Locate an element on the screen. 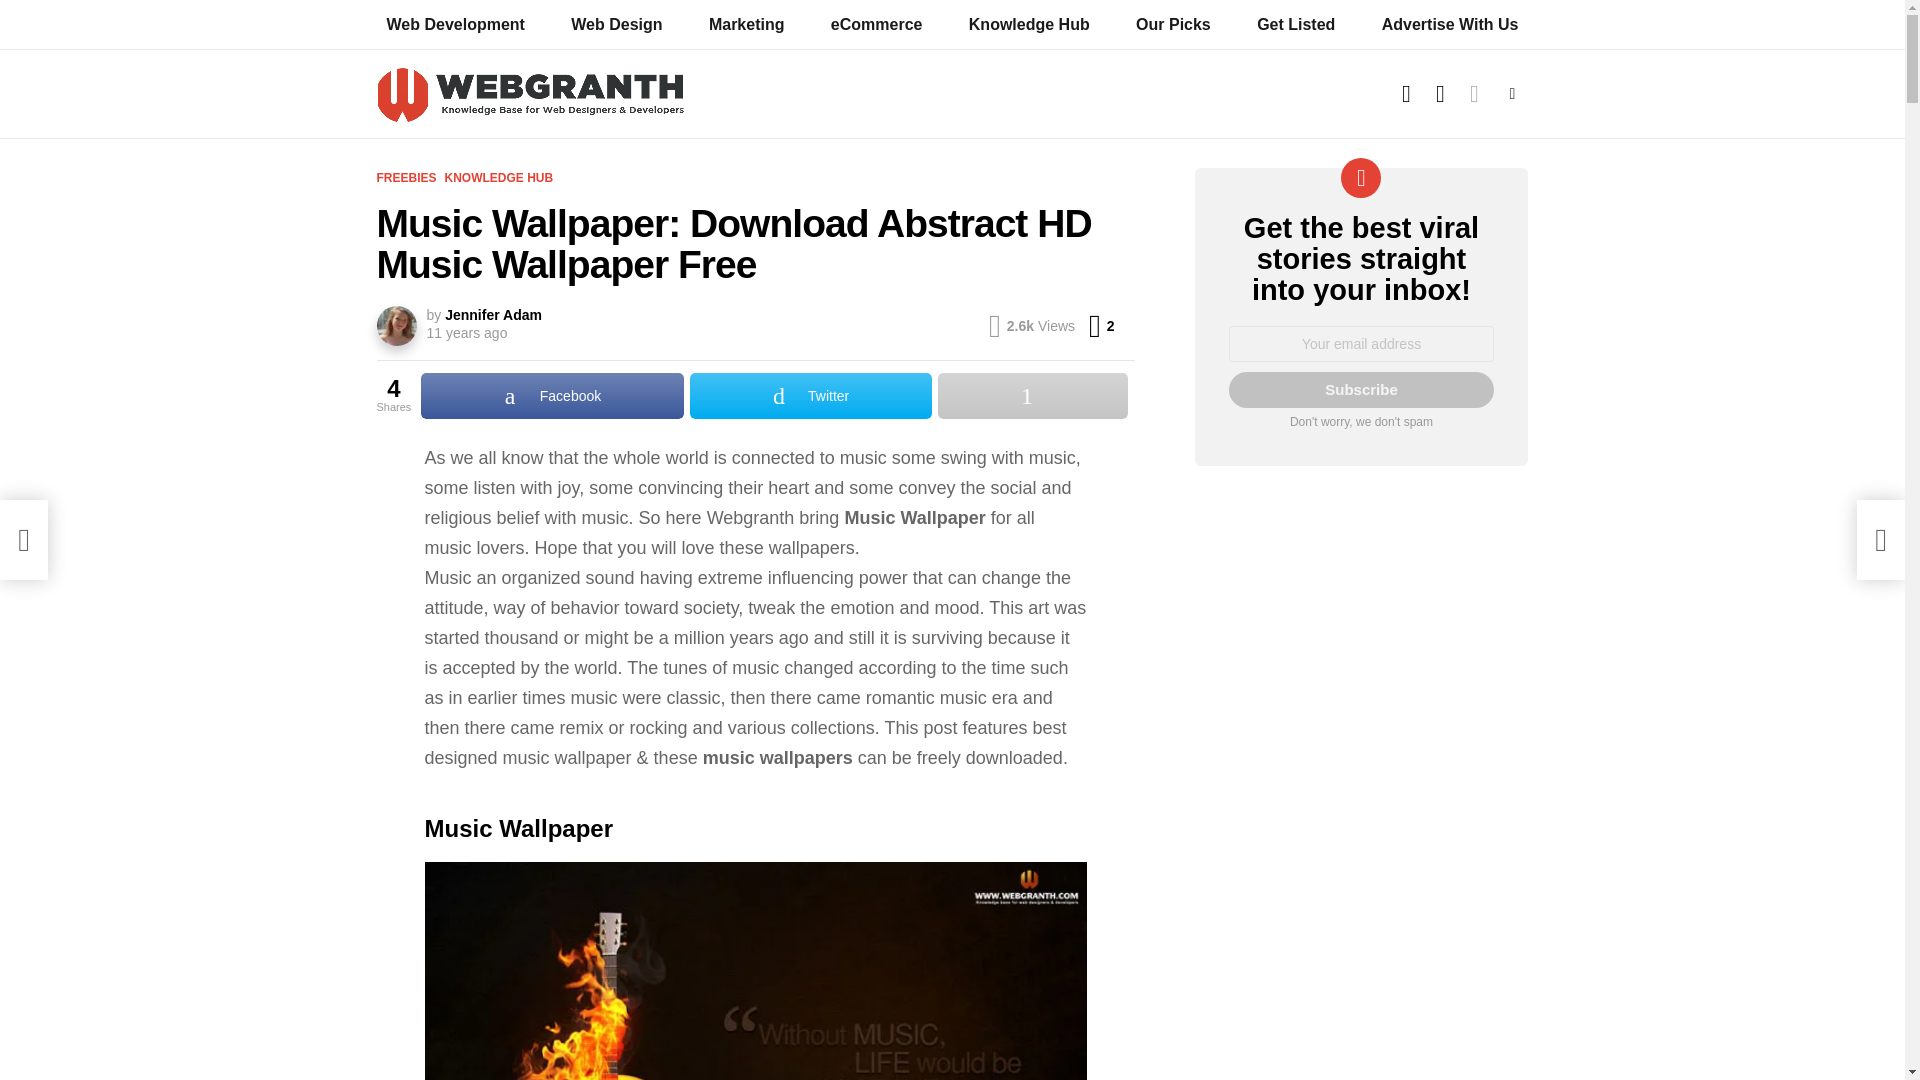  Knowledge Hub is located at coordinates (1406, 94).